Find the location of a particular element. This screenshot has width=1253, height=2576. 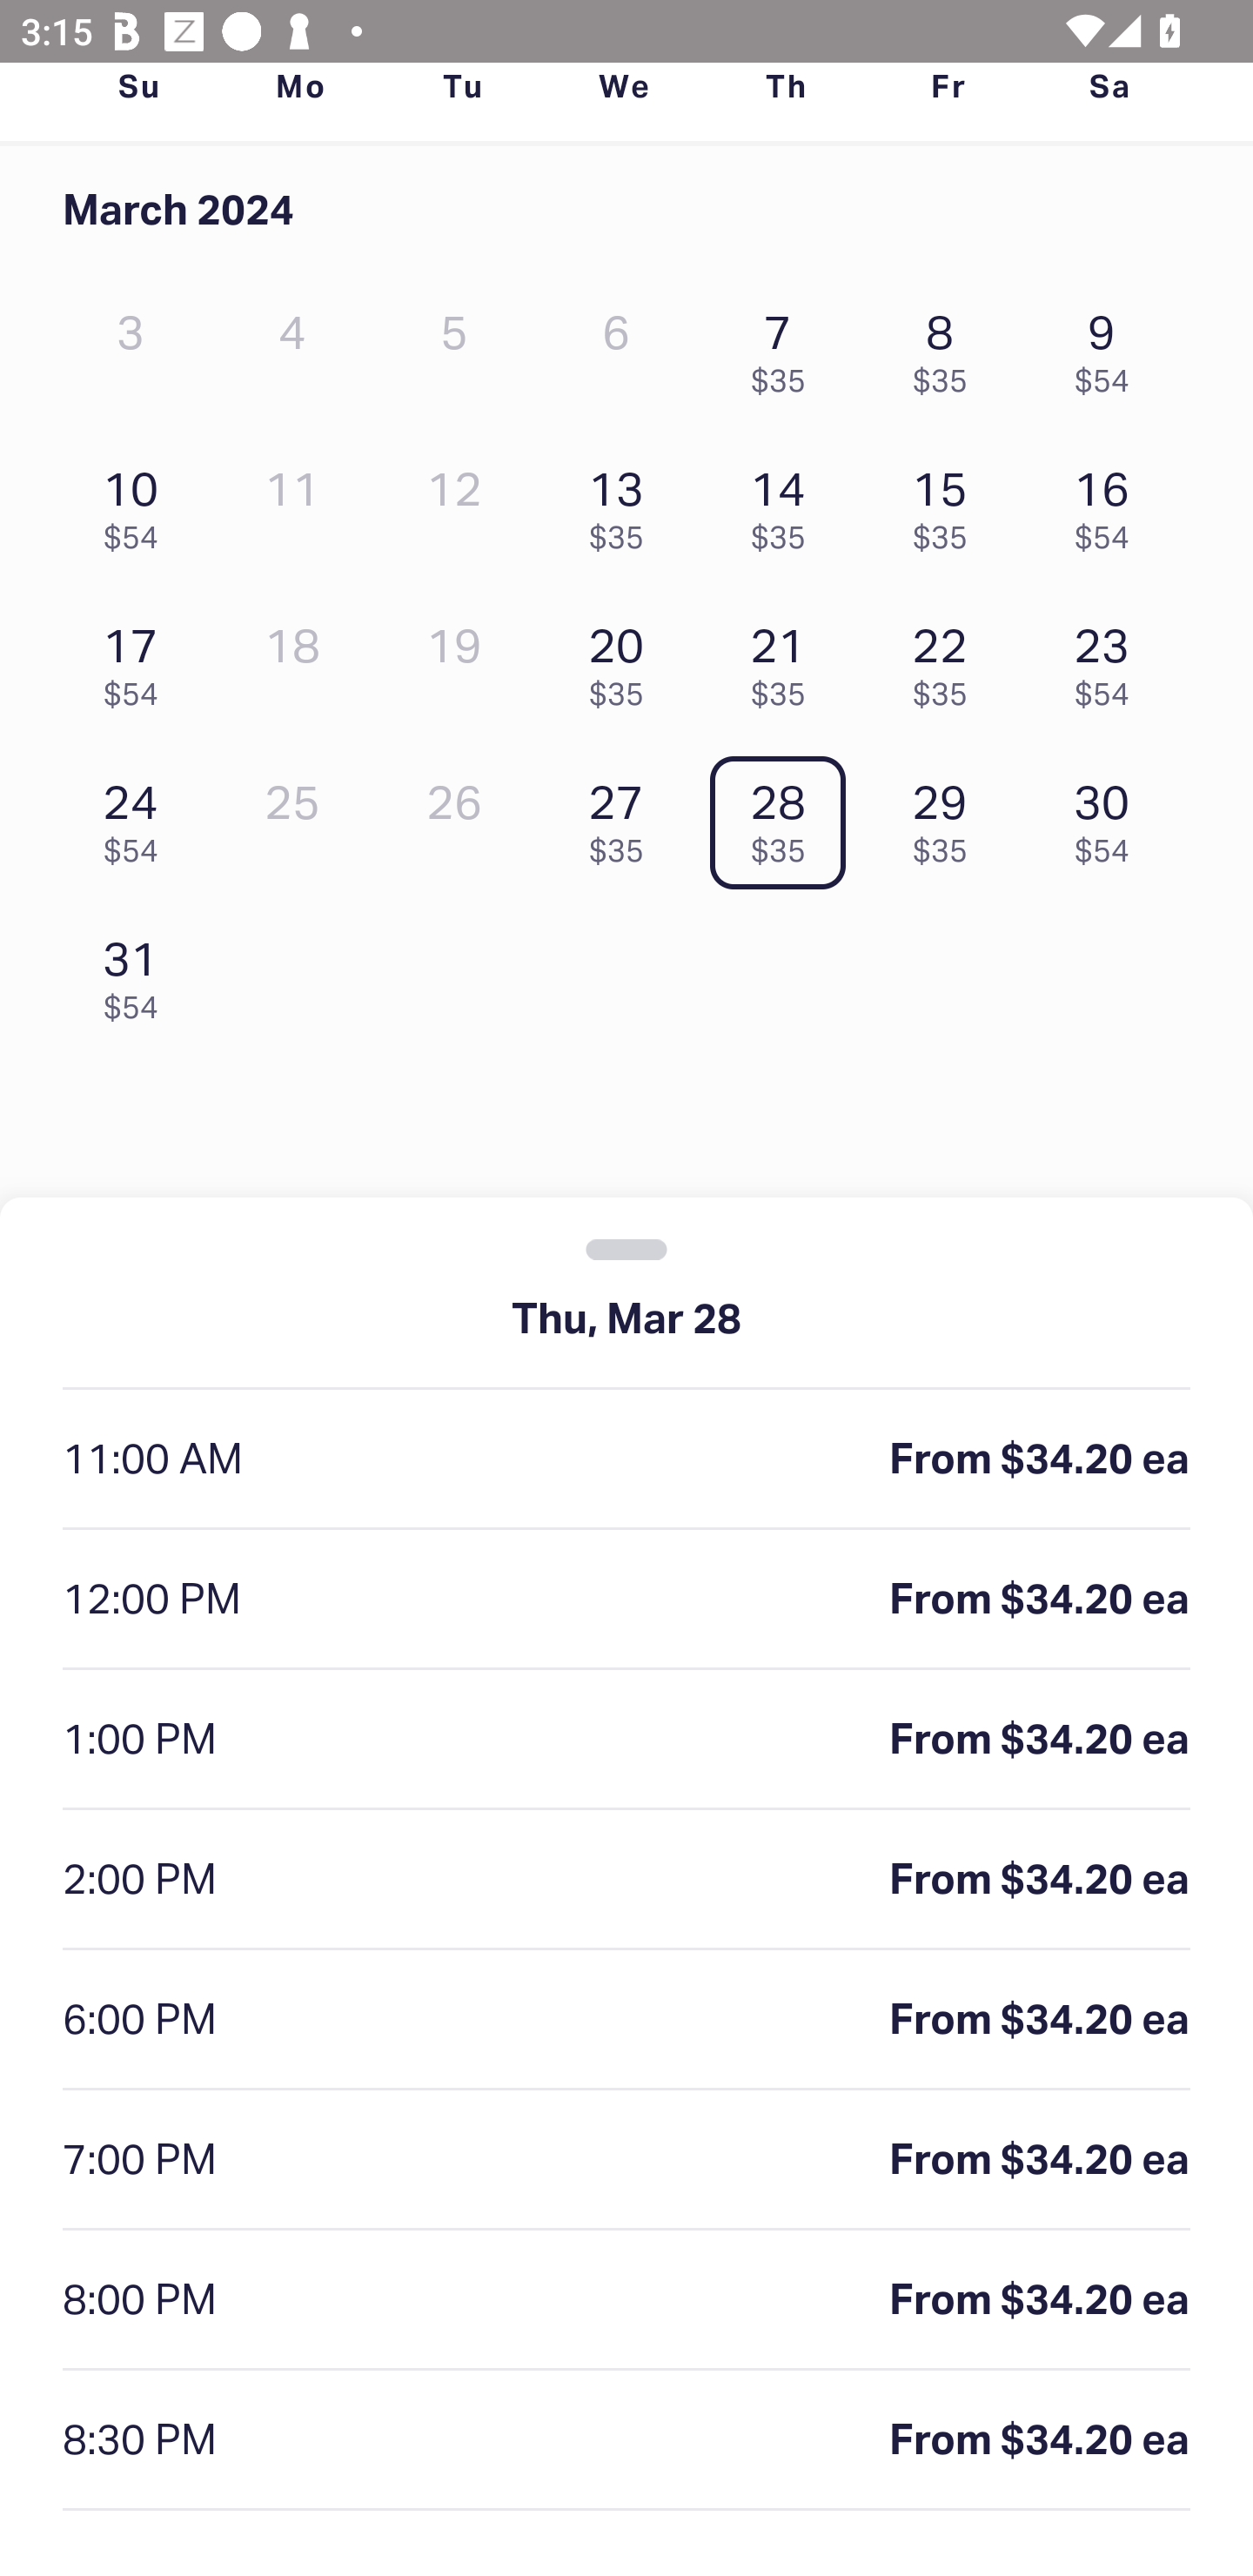

13 $35 is located at coordinates (623, 503).